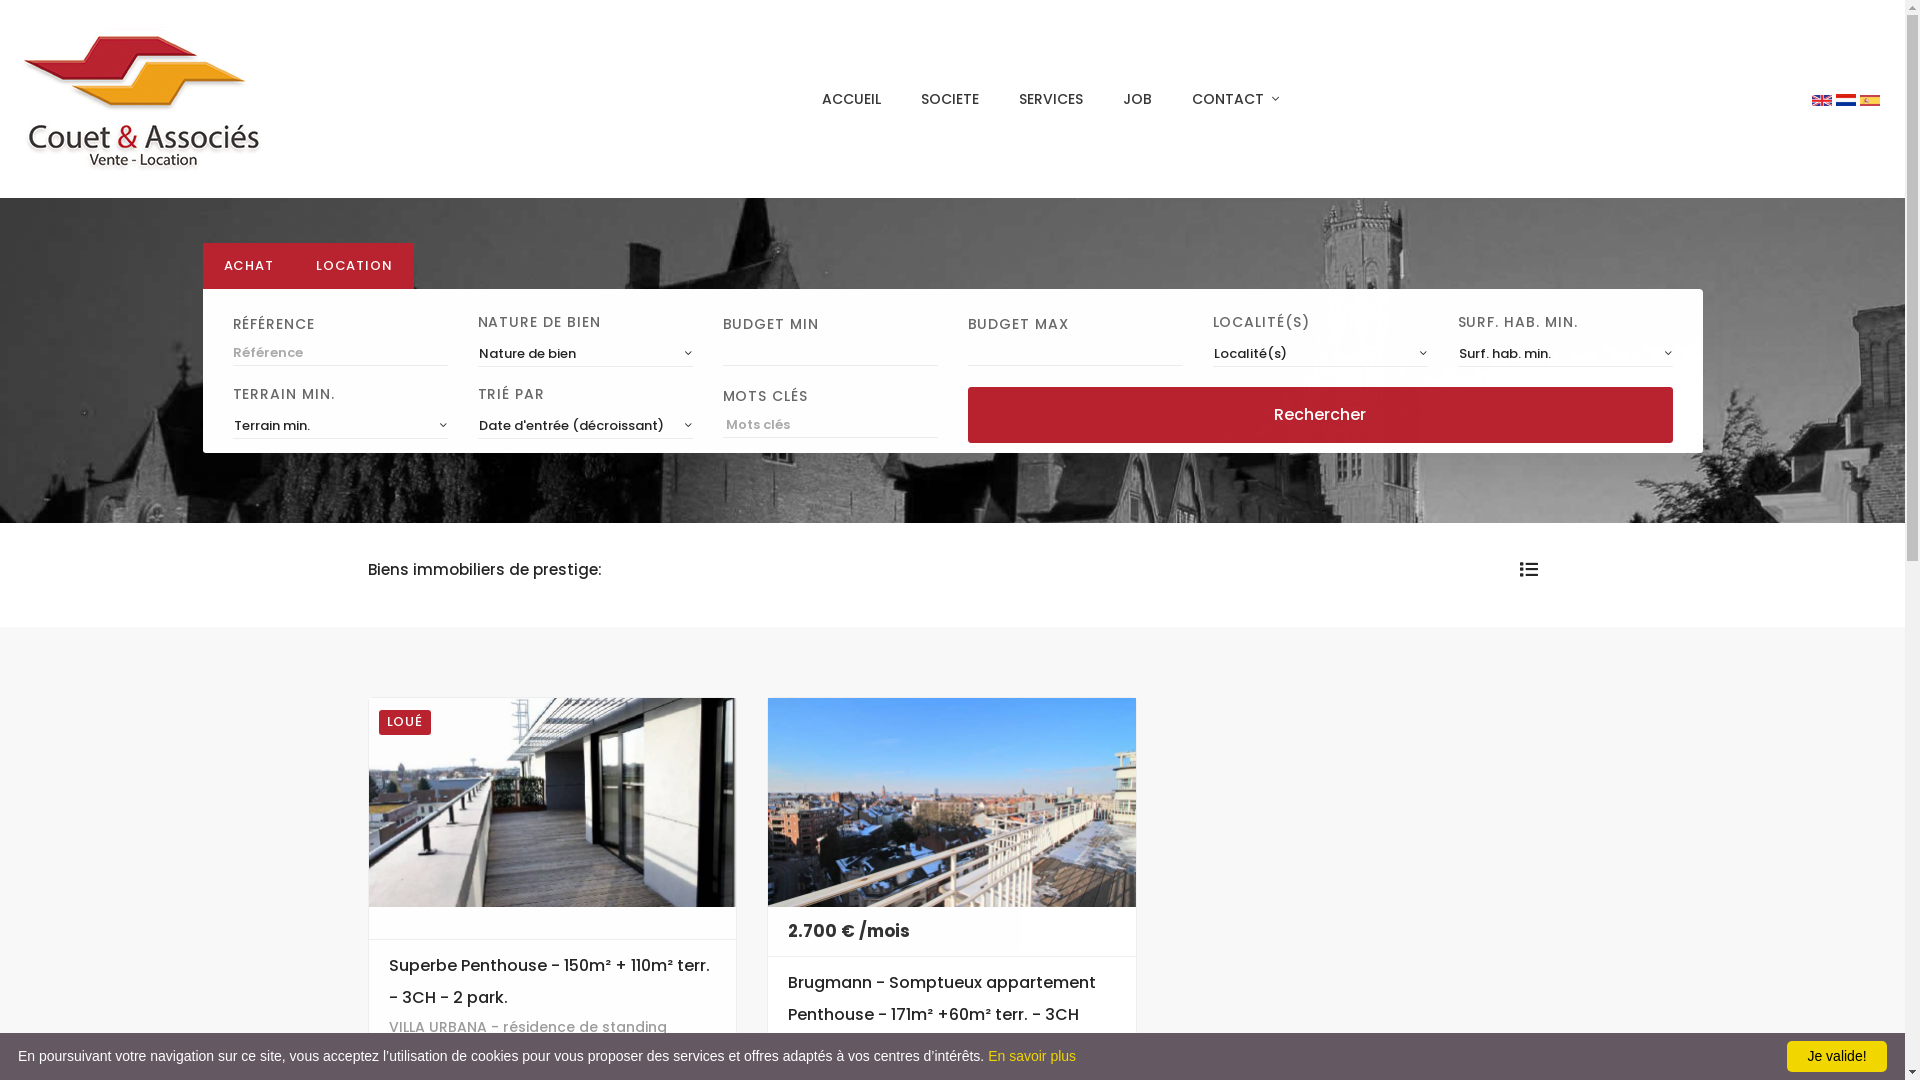 This screenshot has width=1920, height=1080. I want to click on ACCUEIL, so click(852, 99).